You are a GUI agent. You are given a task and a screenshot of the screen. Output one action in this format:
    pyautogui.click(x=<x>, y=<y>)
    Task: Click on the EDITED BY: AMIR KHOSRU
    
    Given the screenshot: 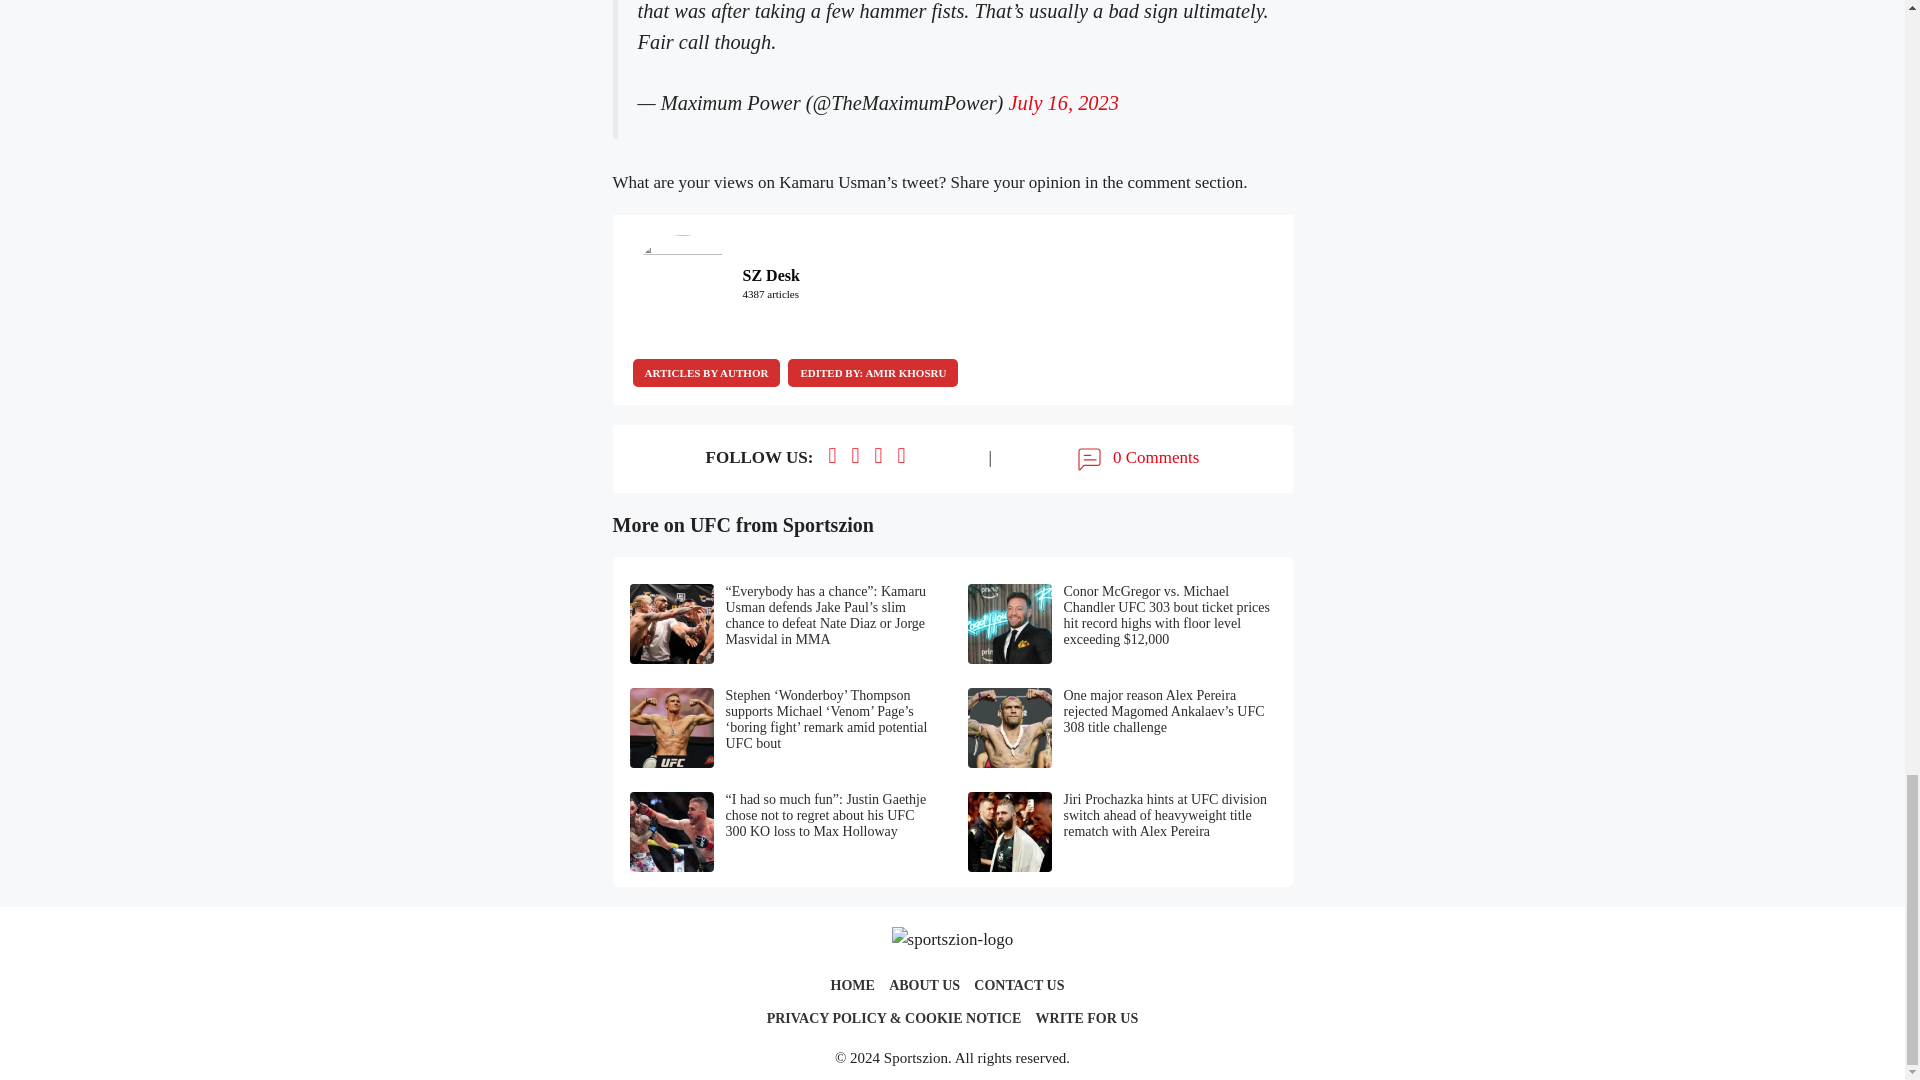 What is the action you would take?
    pyautogui.click(x=872, y=372)
    